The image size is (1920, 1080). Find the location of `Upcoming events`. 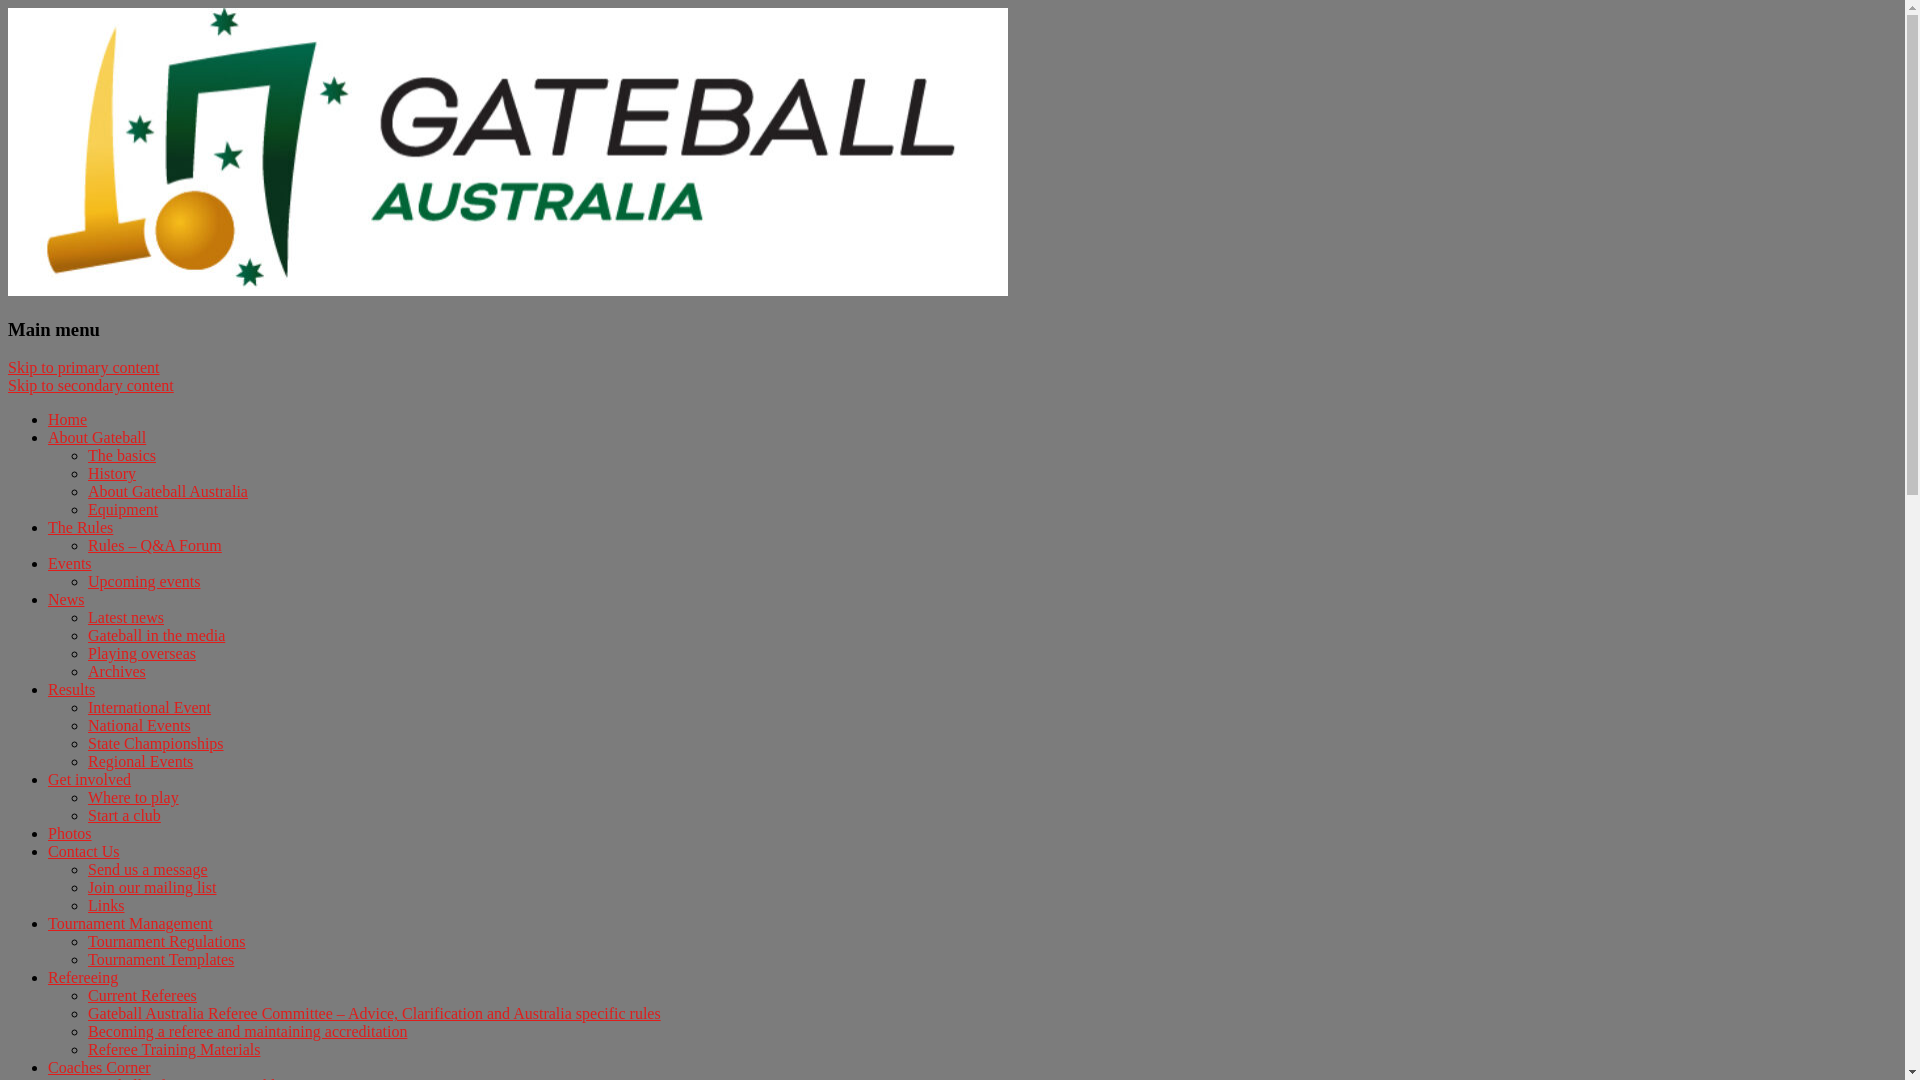

Upcoming events is located at coordinates (144, 582).